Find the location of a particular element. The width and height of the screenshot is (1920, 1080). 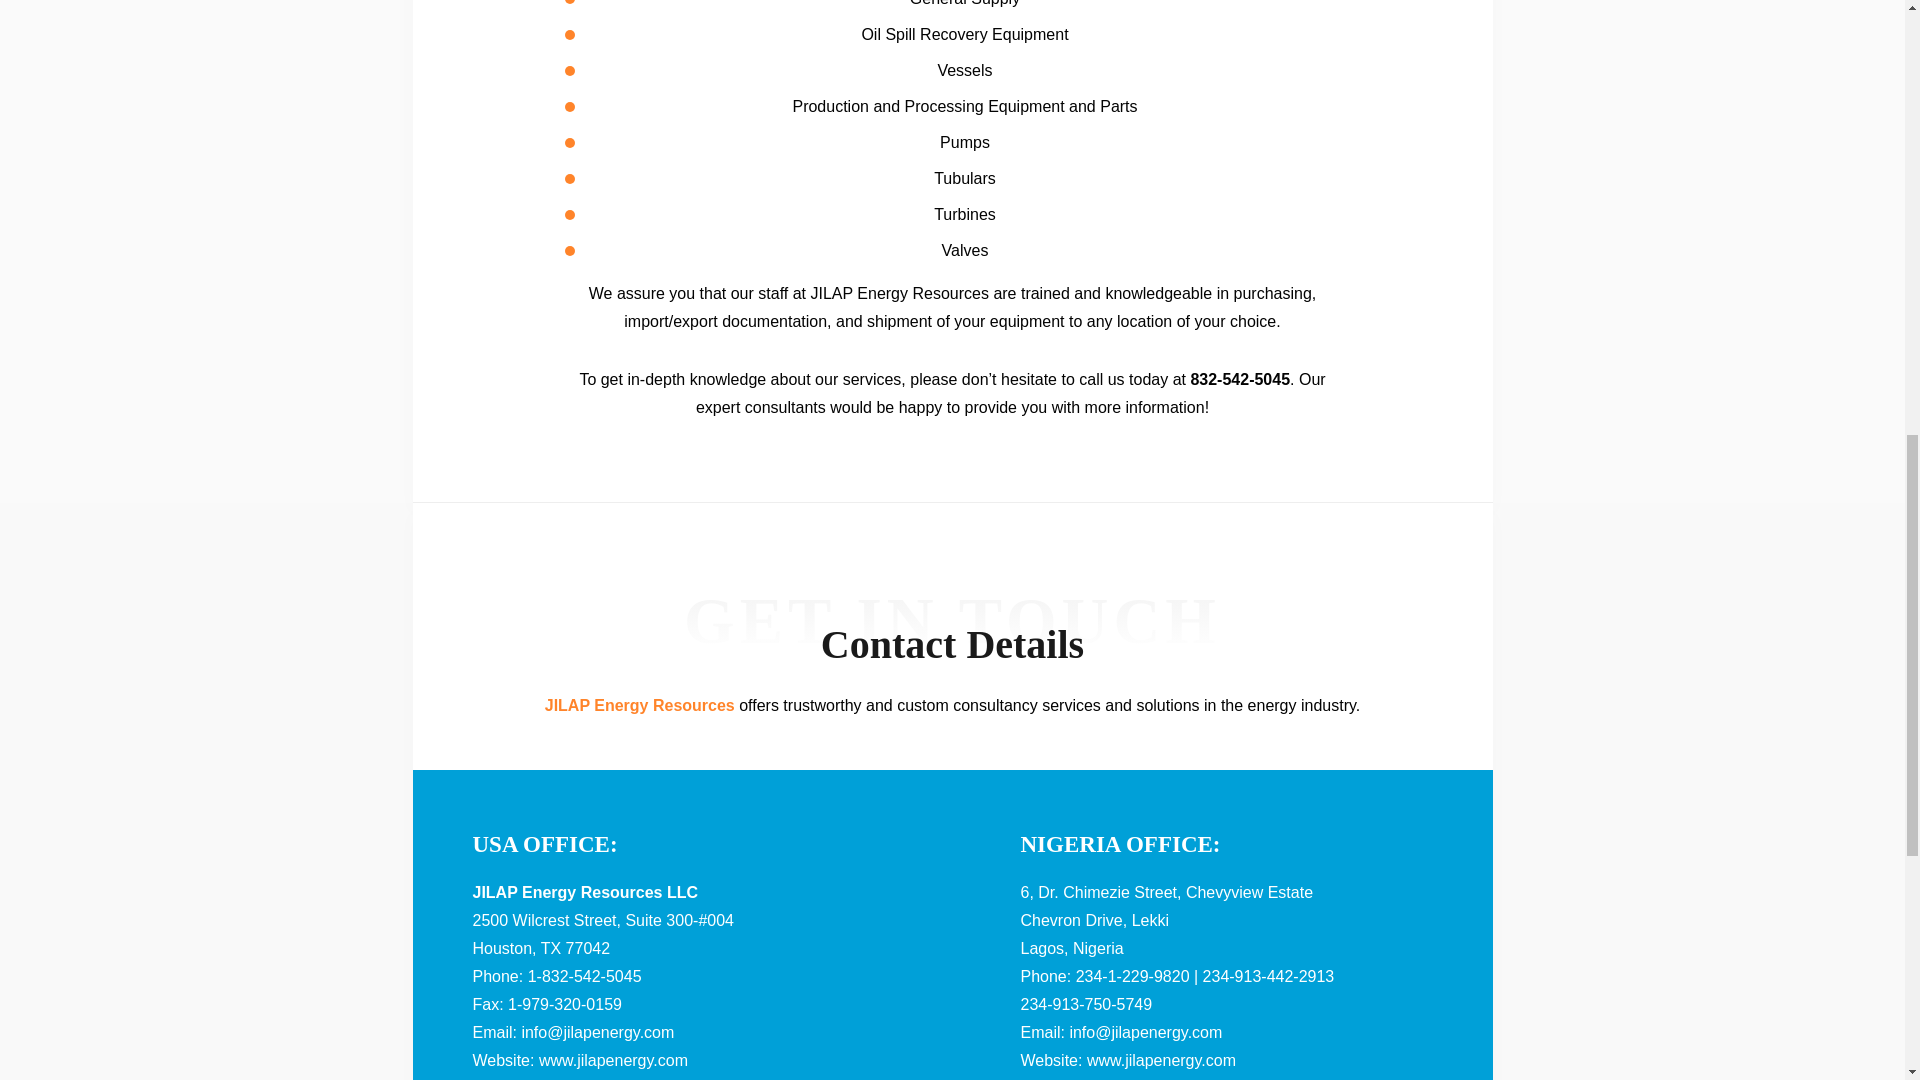

www.jilapenergy.com is located at coordinates (613, 1060).